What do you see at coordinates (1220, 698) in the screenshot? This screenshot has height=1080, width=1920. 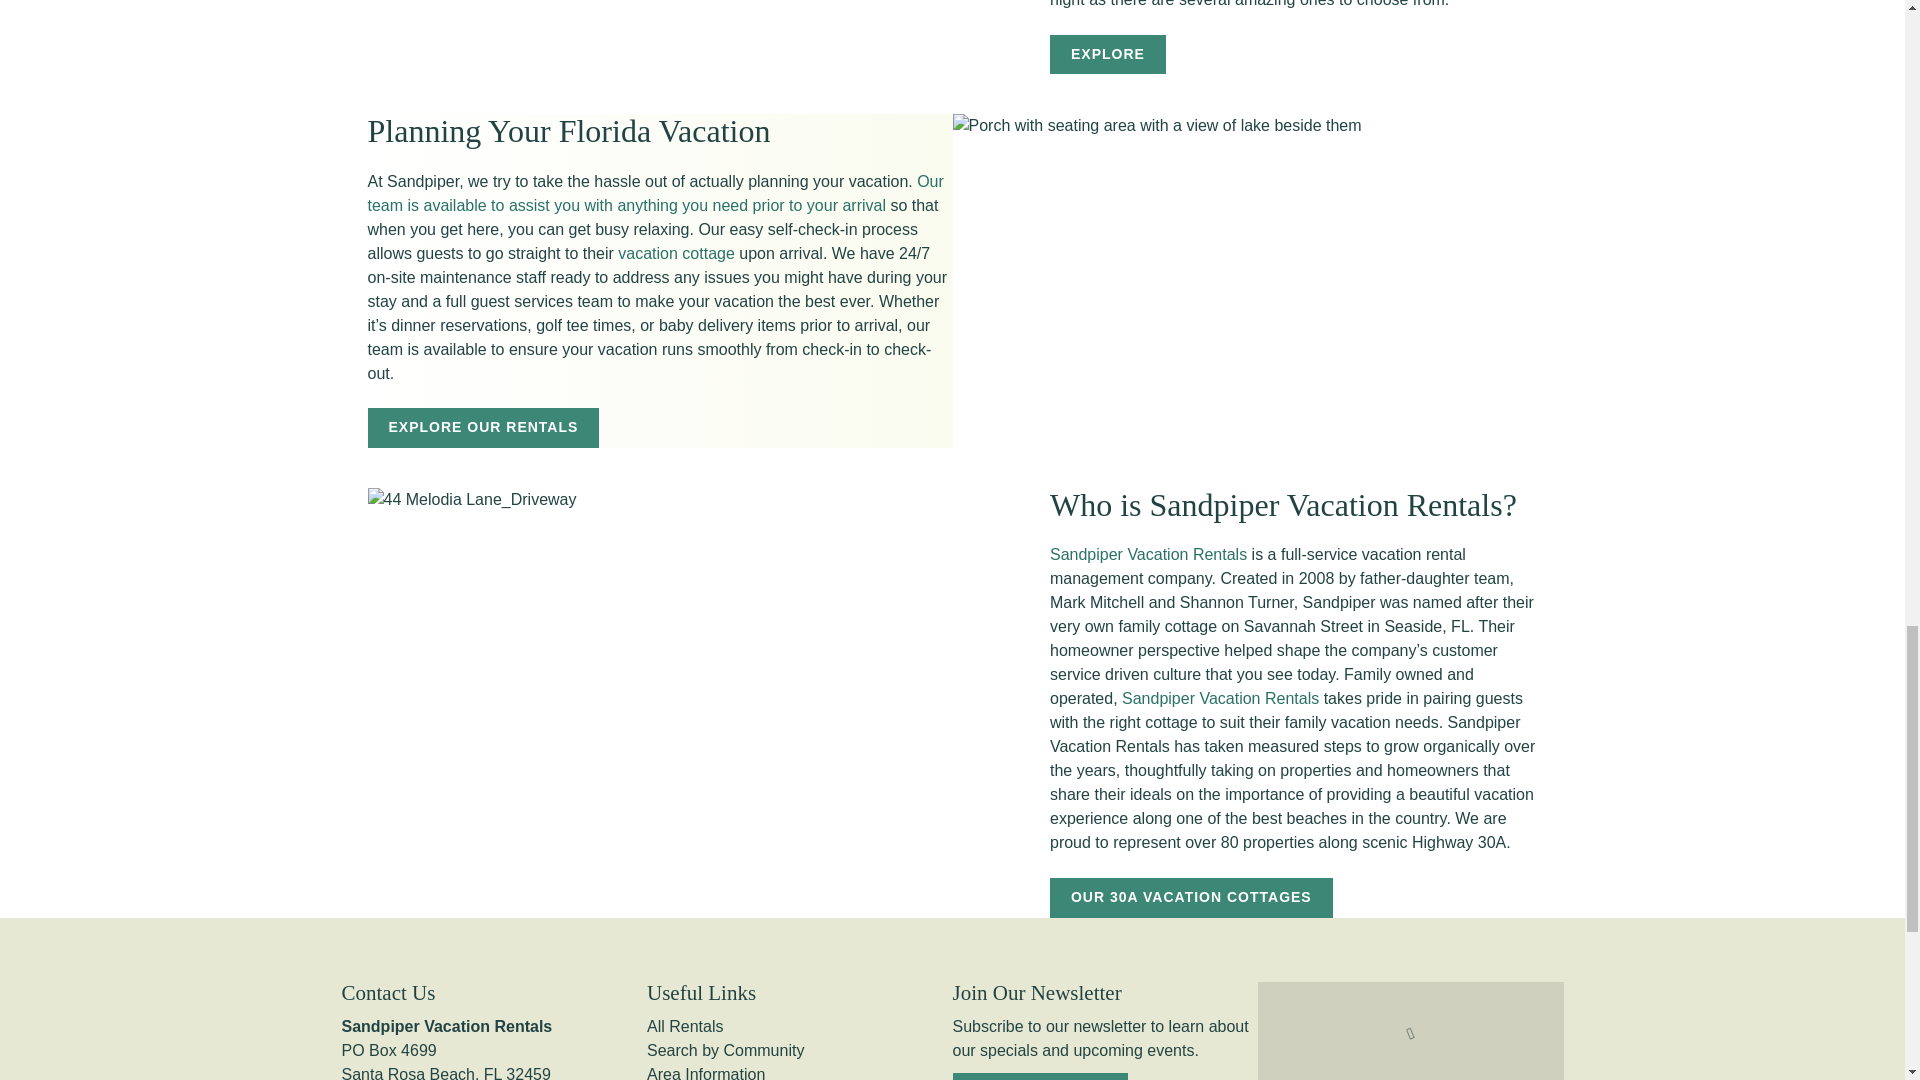 I see `Sandpiper Vacation Rentals` at bounding box center [1220, 698].